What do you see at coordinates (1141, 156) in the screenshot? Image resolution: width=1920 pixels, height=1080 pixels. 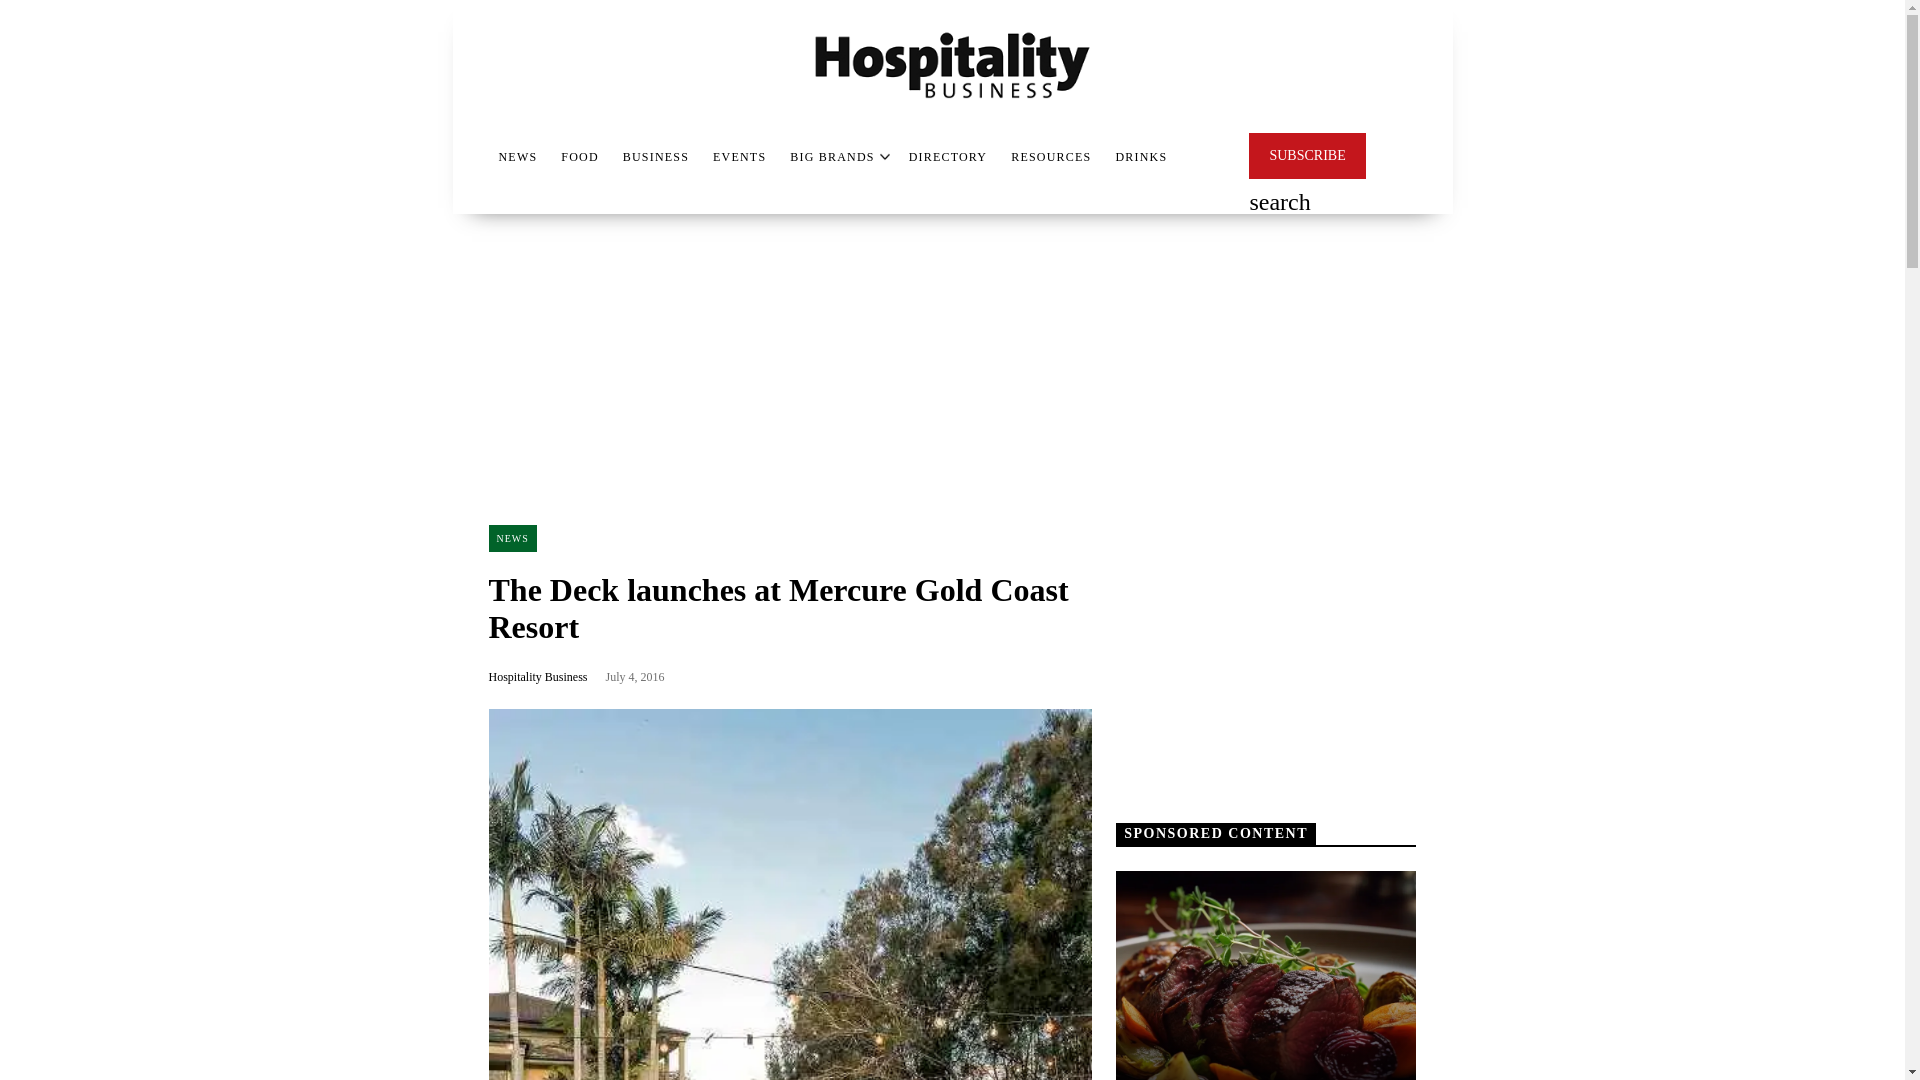 I see `DRINKS` at bounding box center [1141, 156].